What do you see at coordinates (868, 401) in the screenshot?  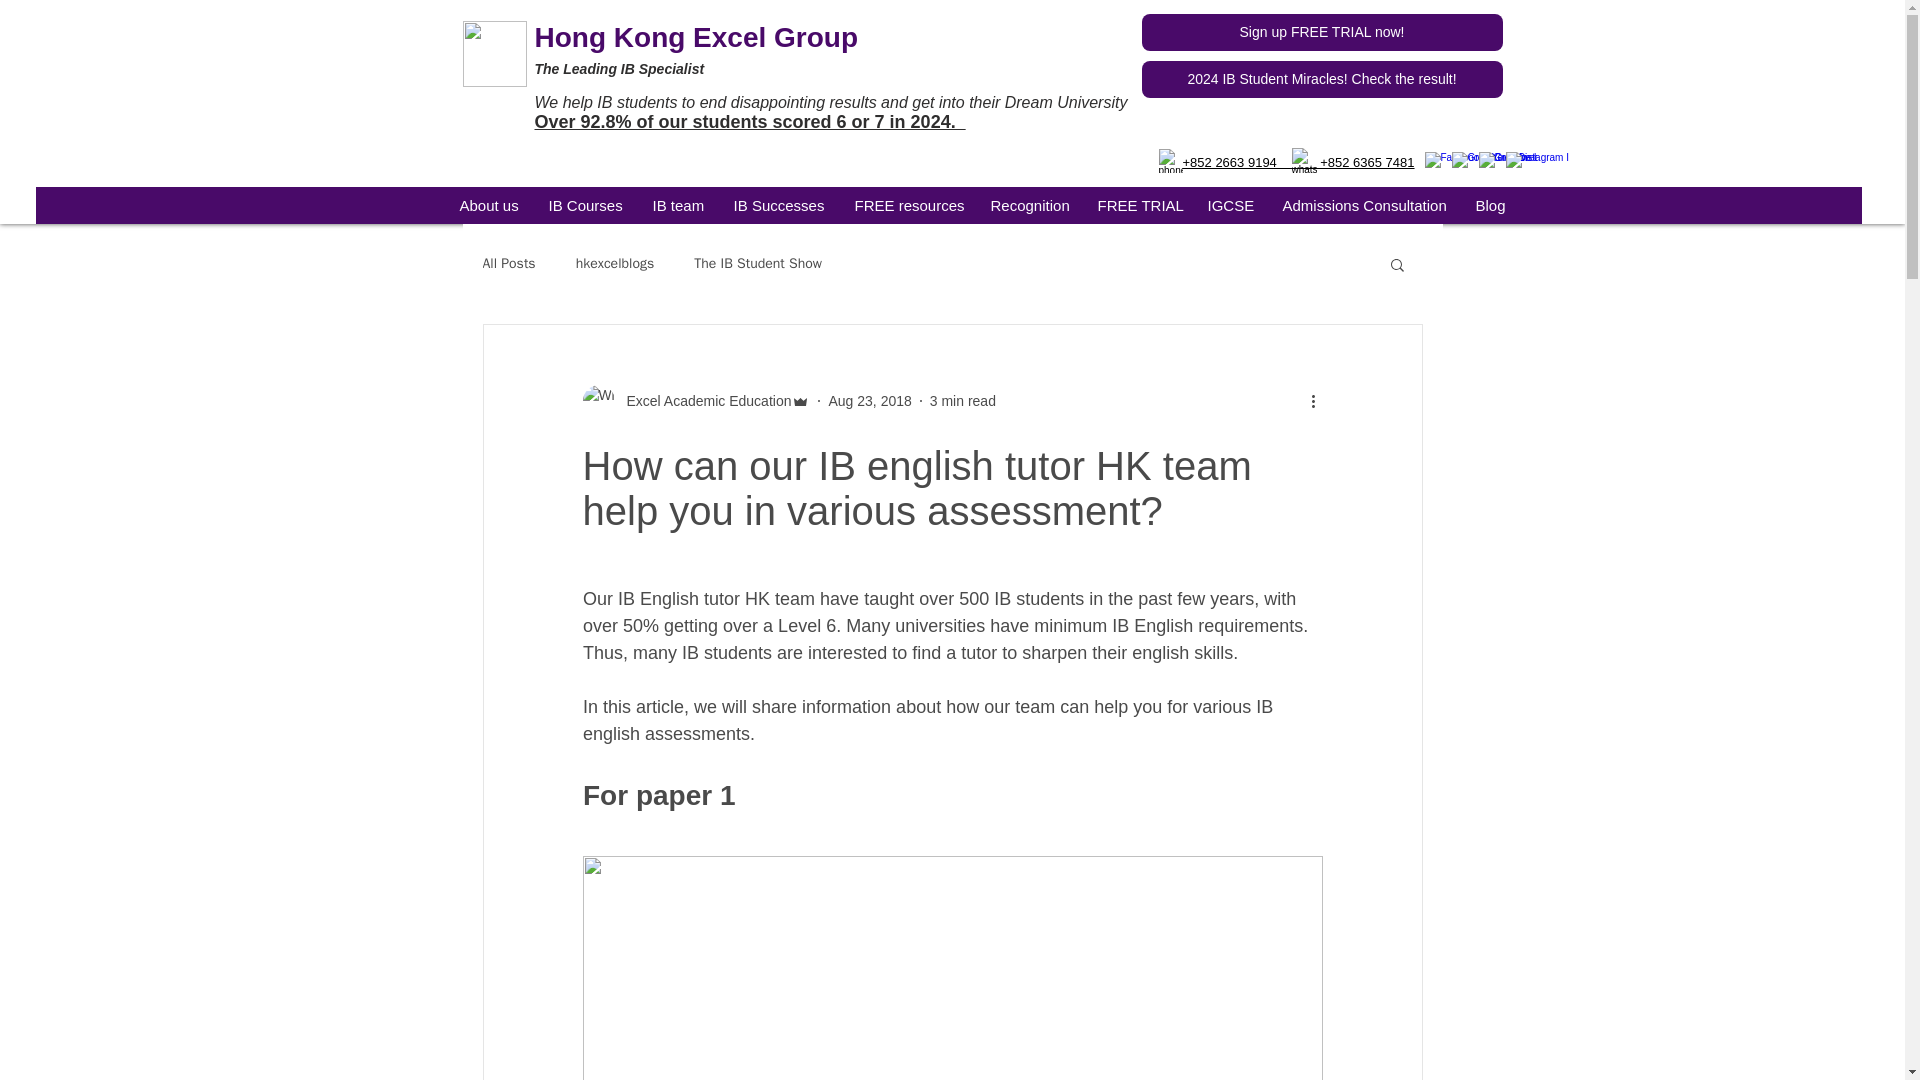 I see `Aug 23, 2018` at bounding box center [868, 401].